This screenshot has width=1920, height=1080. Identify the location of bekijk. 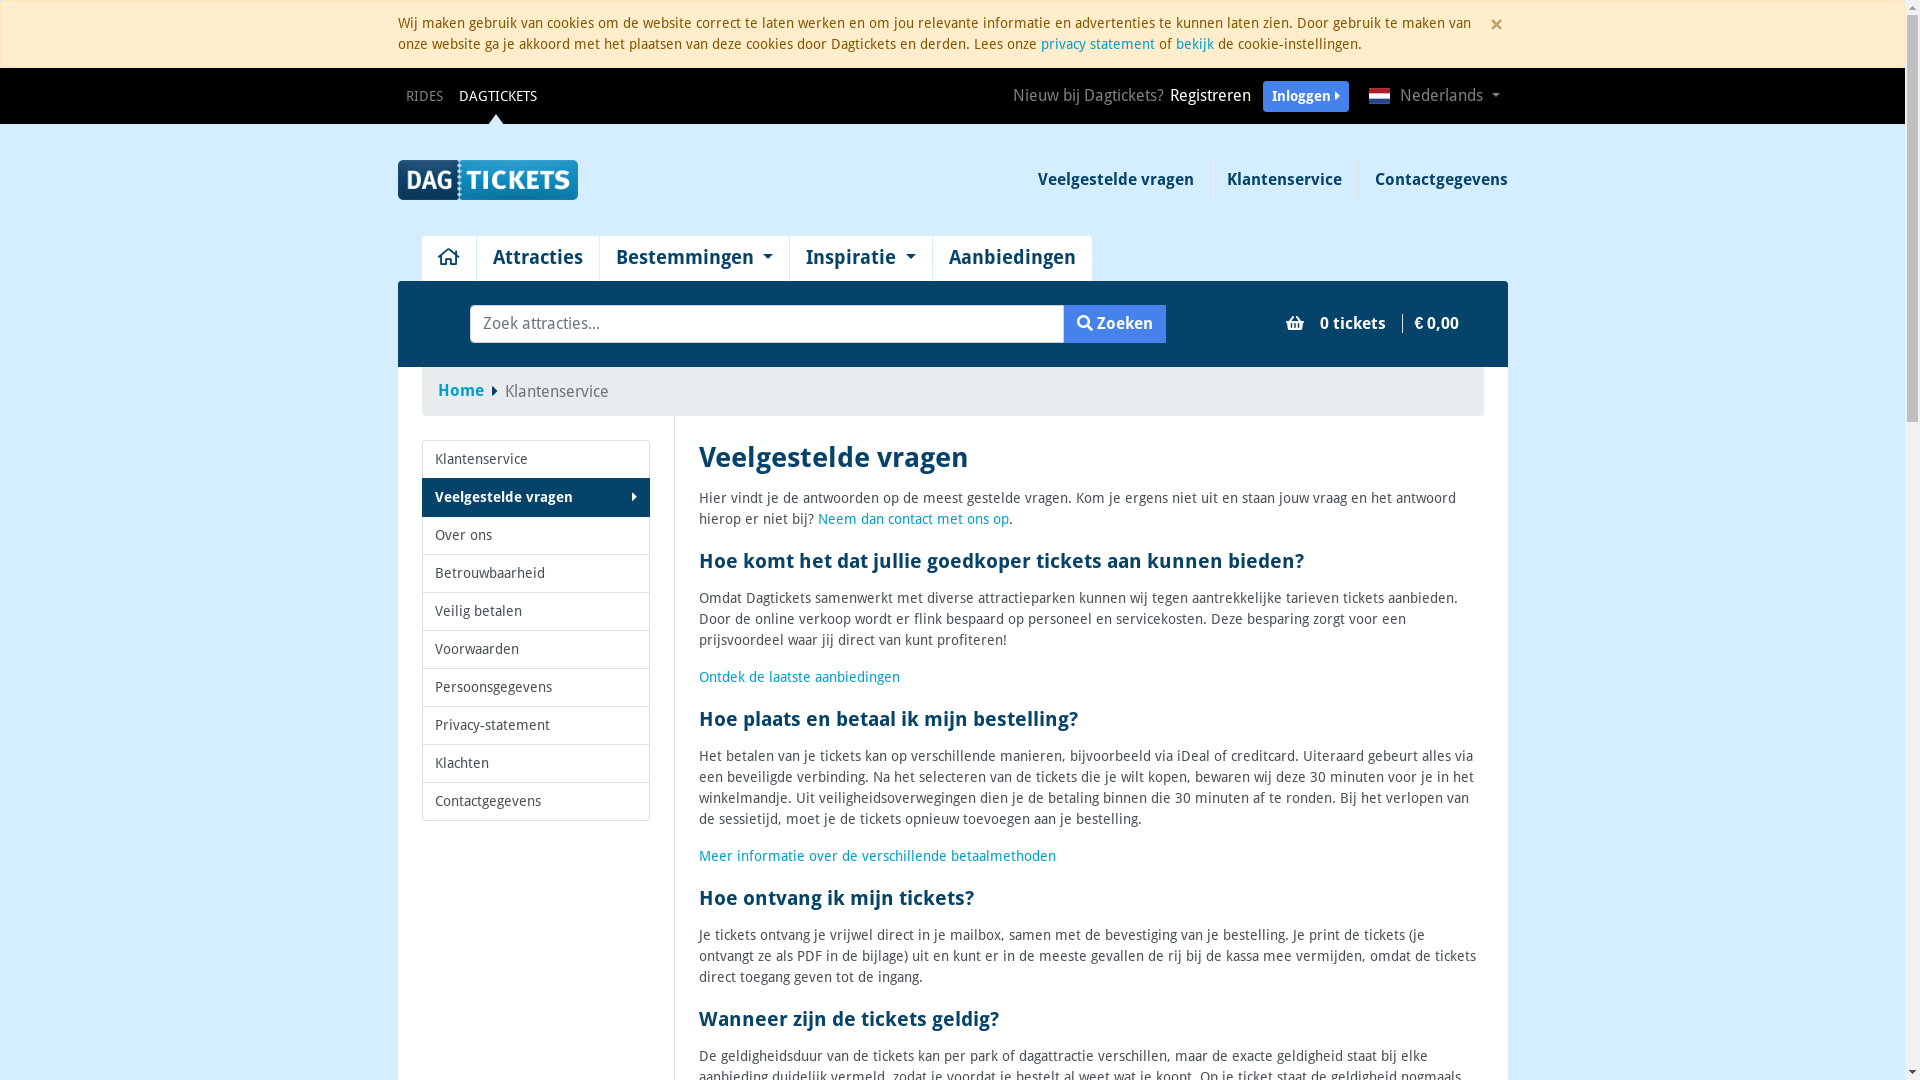
(1195, 44).